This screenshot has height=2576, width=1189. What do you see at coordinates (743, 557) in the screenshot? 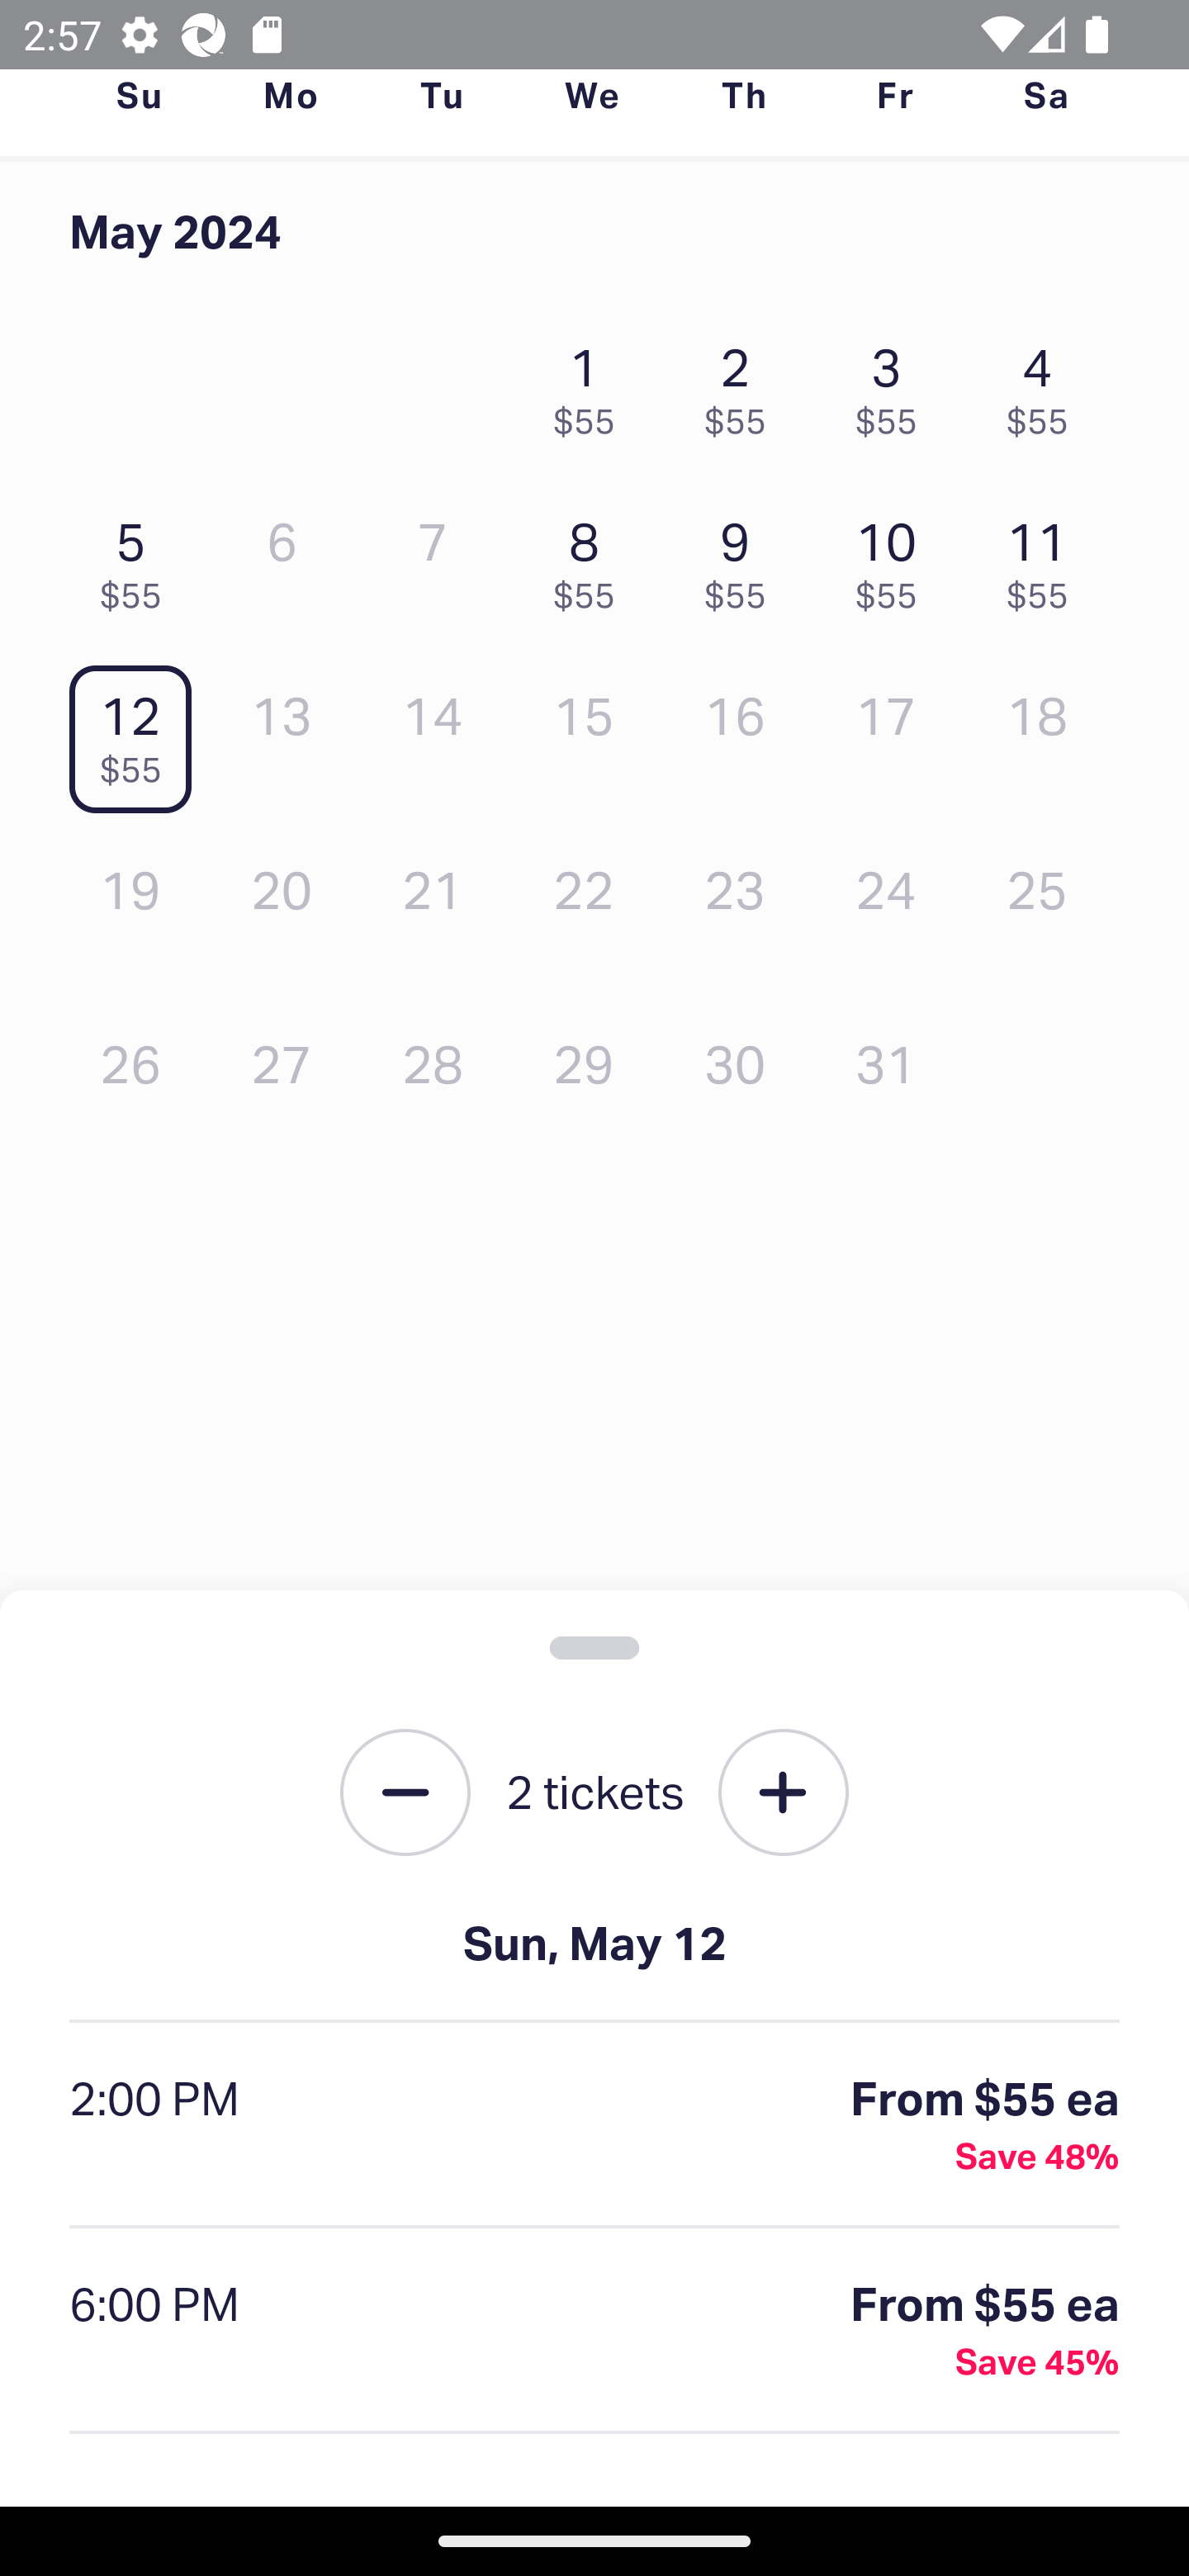
I see `9 $55` at bounding box center [743, 557].